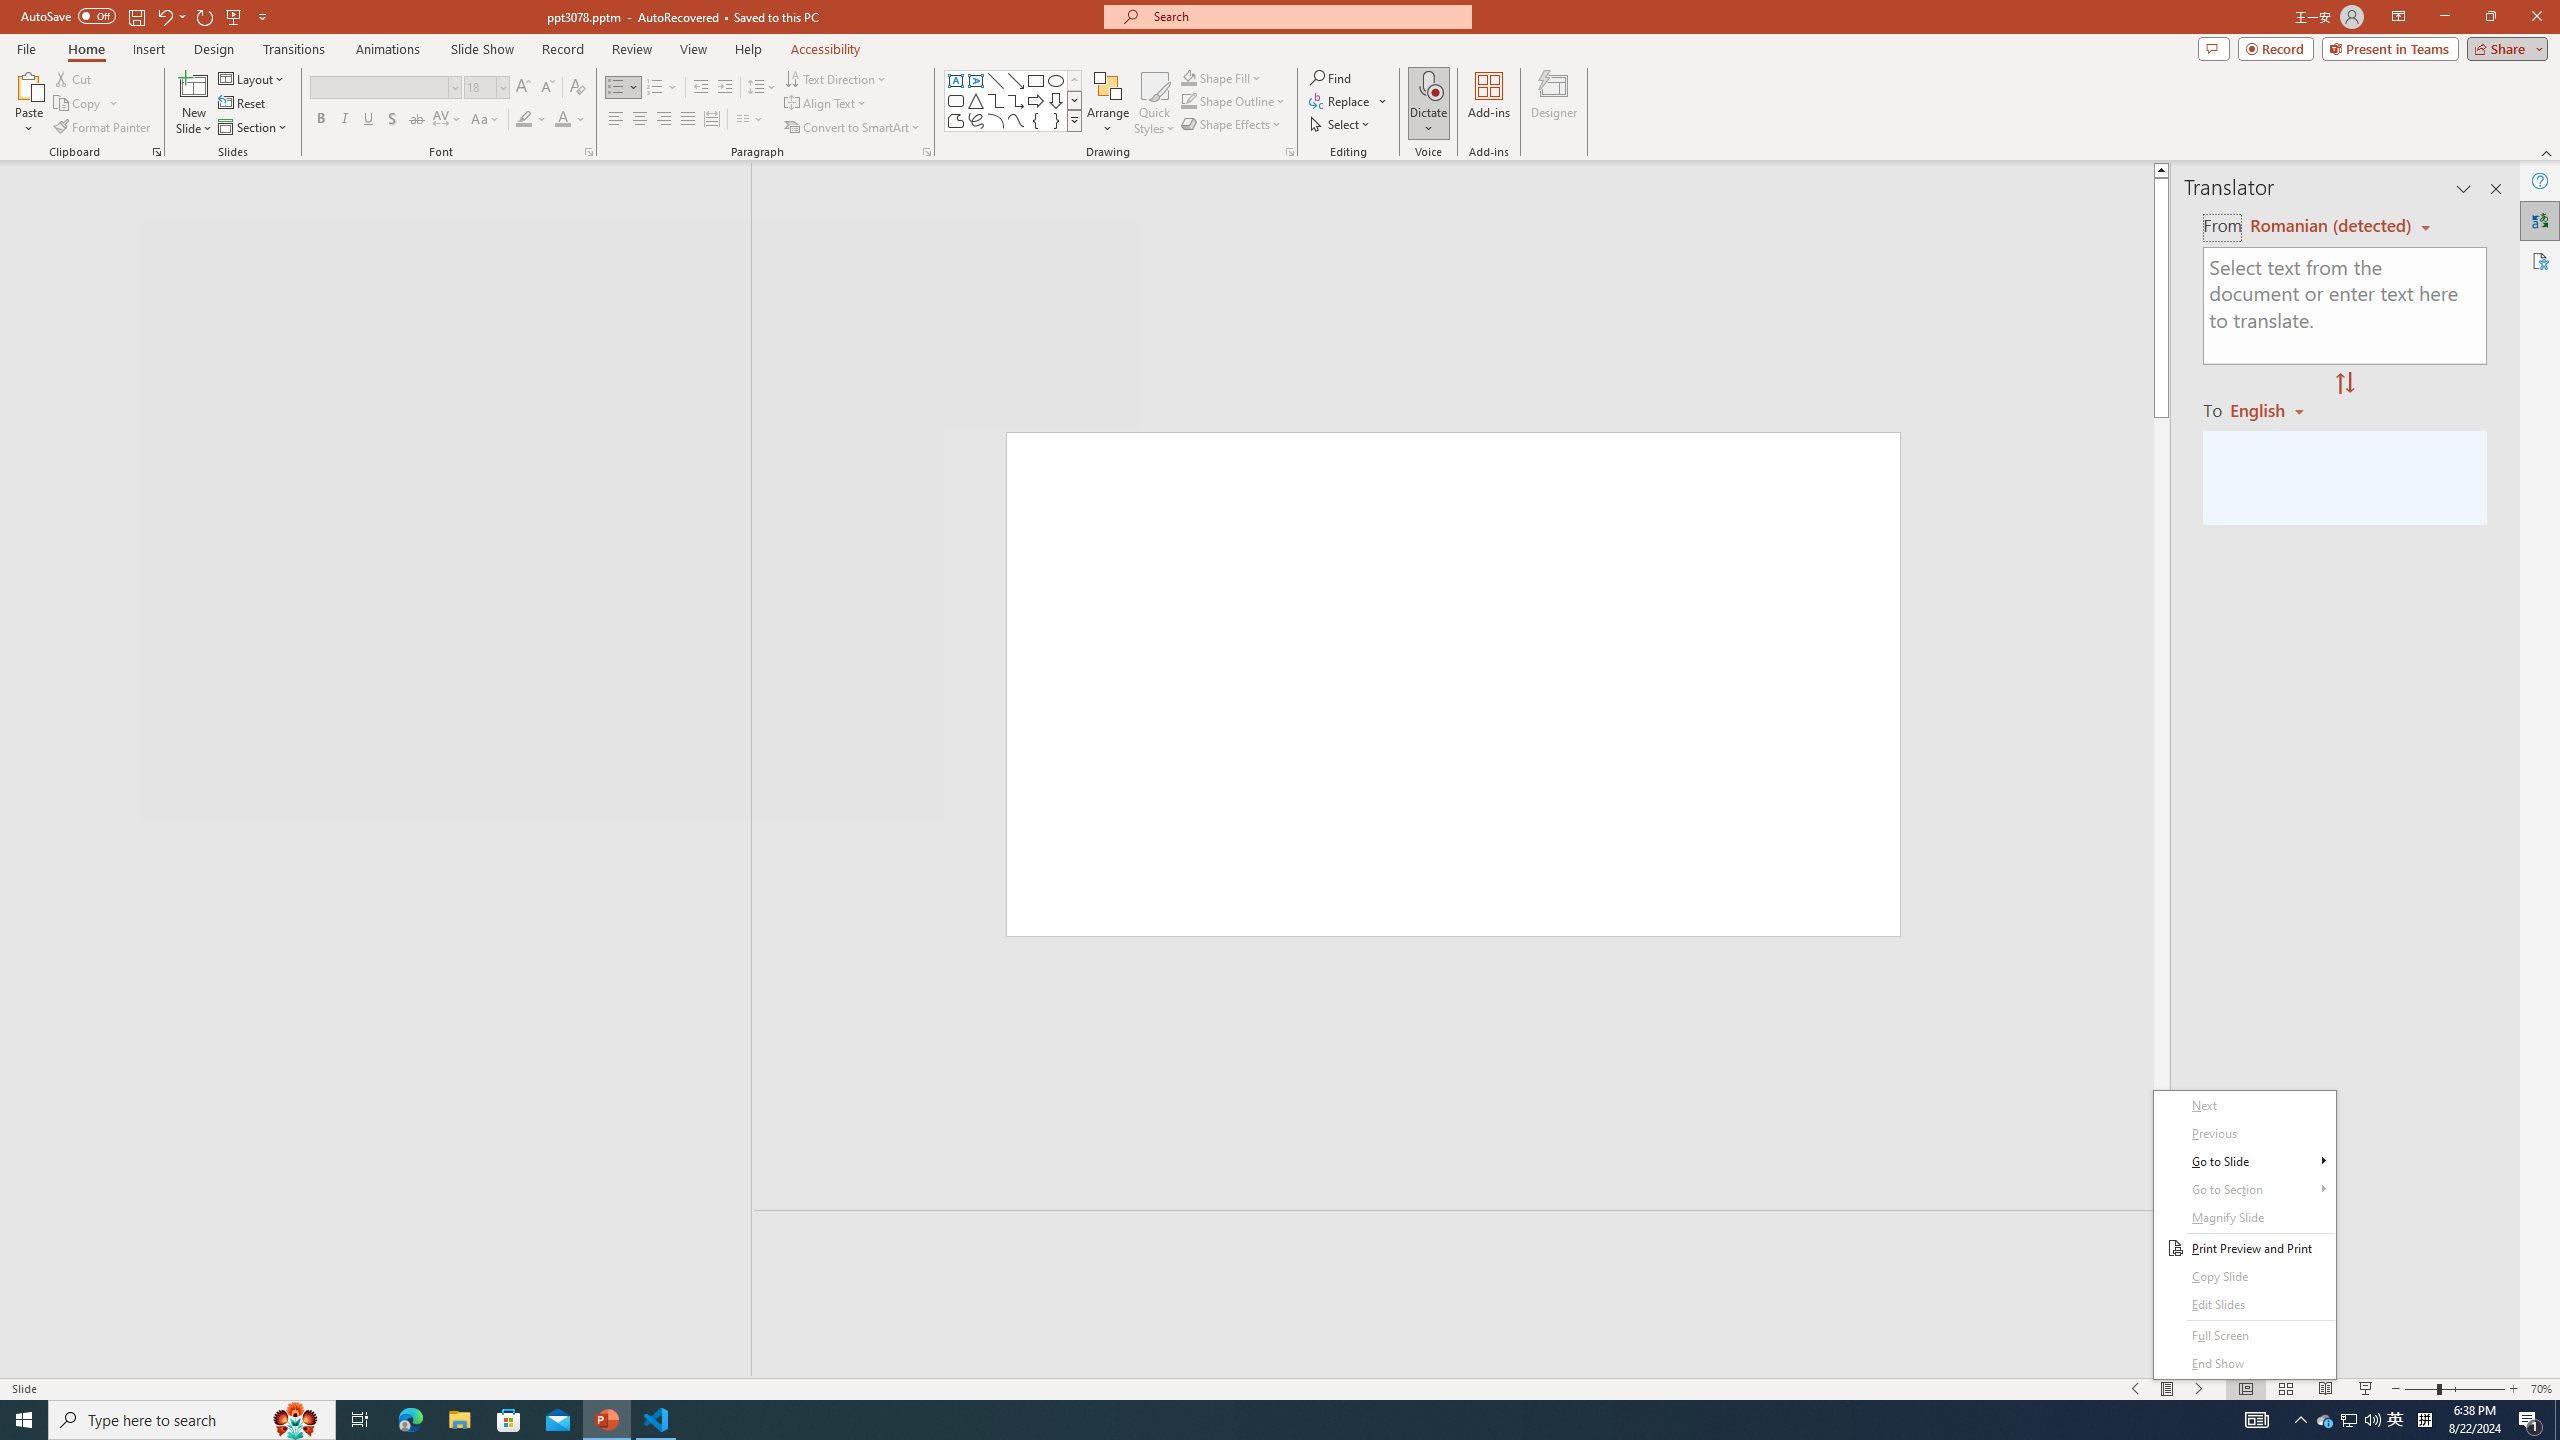  Describe the element at coordinates (1234, 100) in the screenshot. I see `Shape Outline` at that location.